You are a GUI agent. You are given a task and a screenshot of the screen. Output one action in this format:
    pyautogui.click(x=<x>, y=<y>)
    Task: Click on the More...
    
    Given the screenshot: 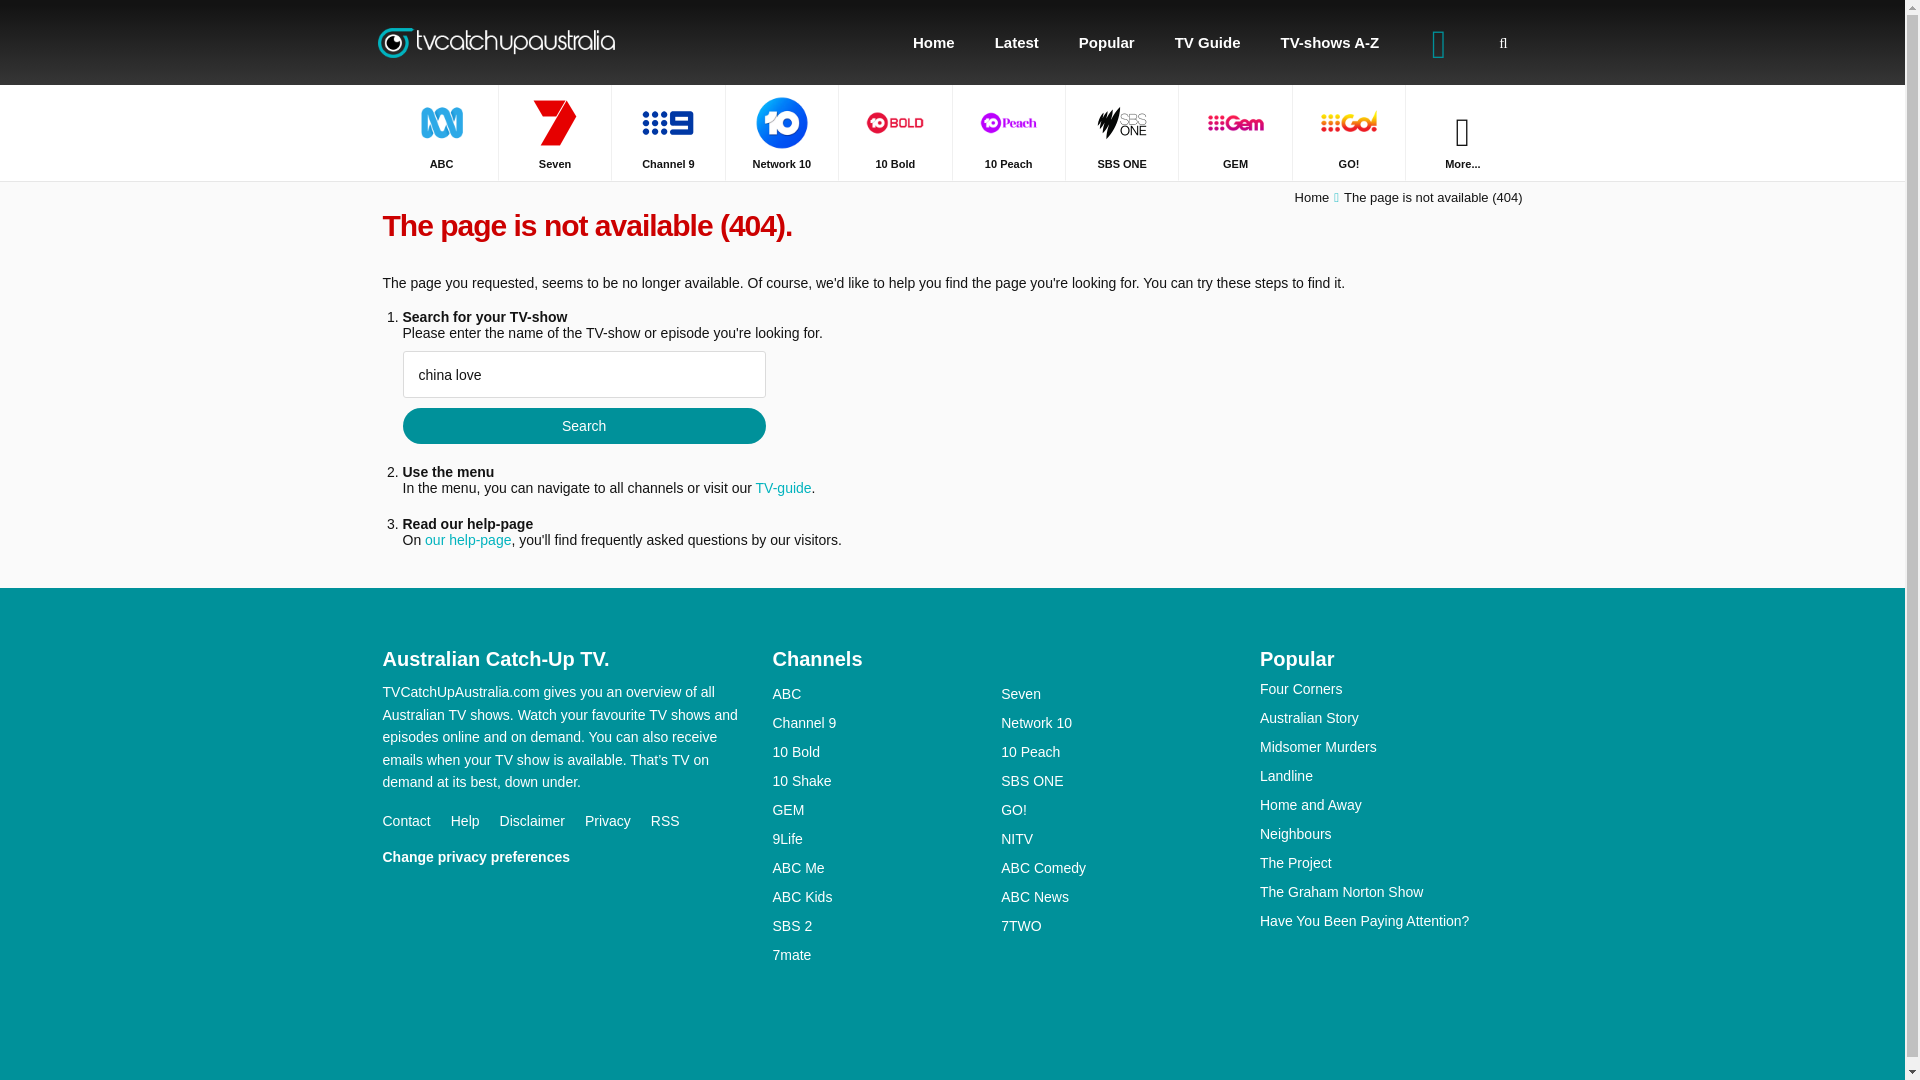 What is the action you would take?
    pyautogui.click(x=1462, y=132)
    